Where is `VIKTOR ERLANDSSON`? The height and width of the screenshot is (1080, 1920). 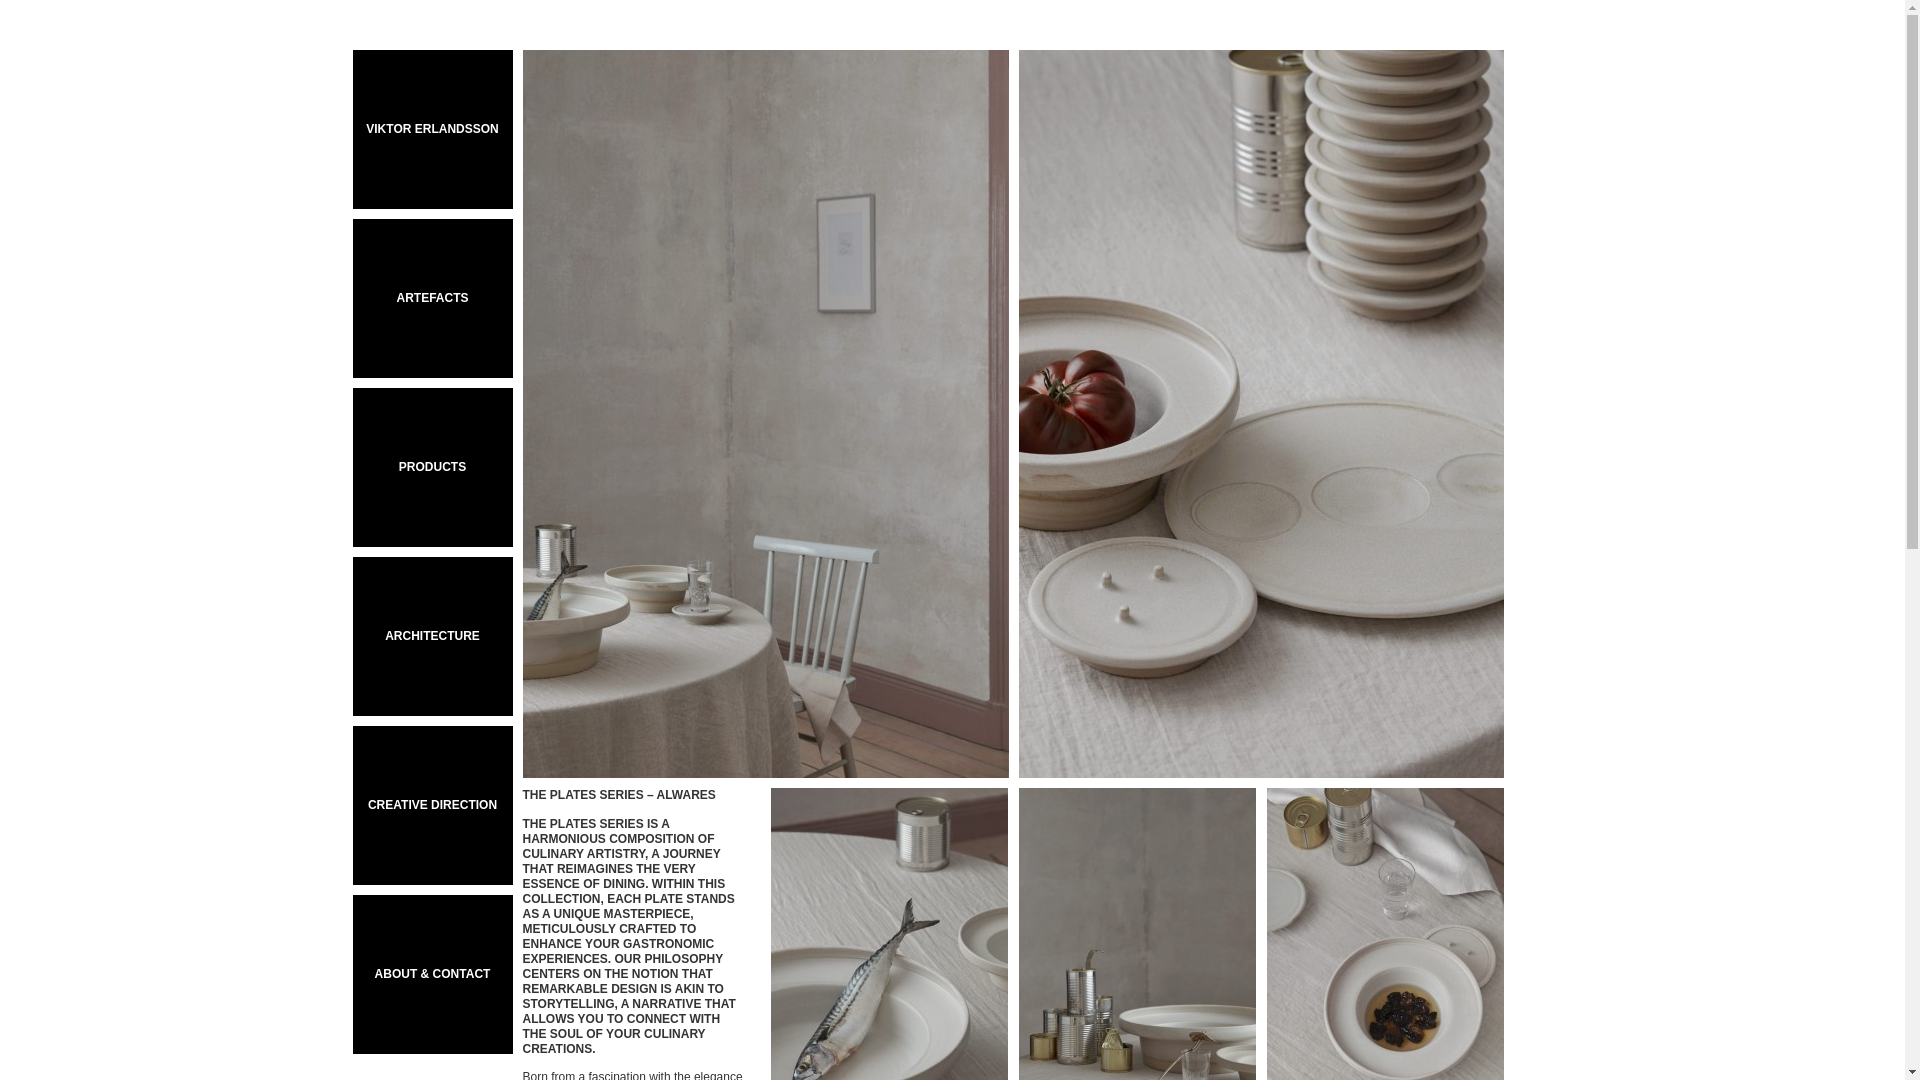 VIKTOR ERLANDSSON is located at coordinates (432, 129).